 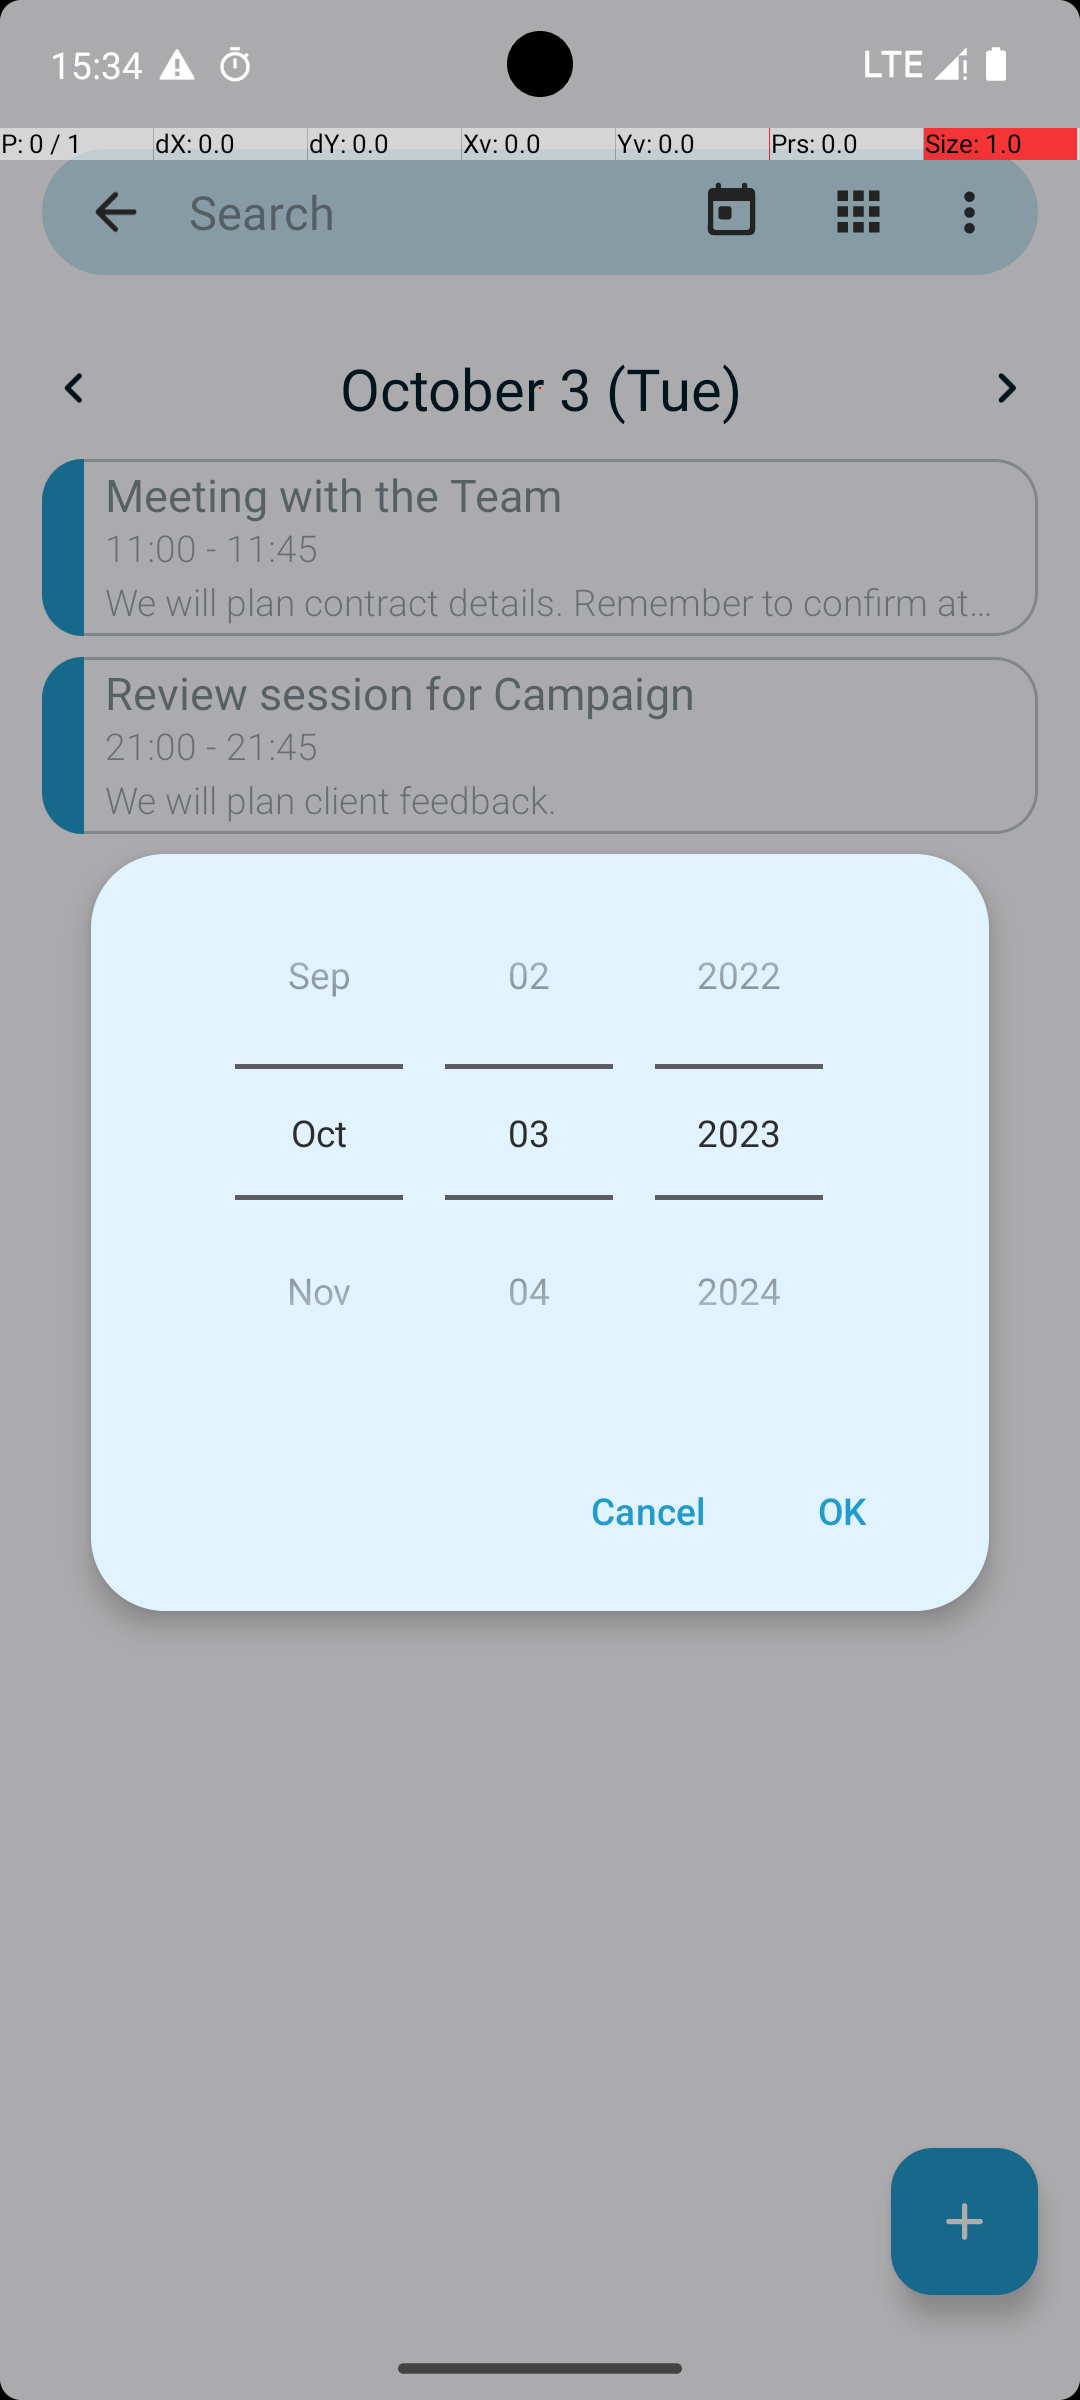 I want to click on Oct, so click(x=319, y=1132).